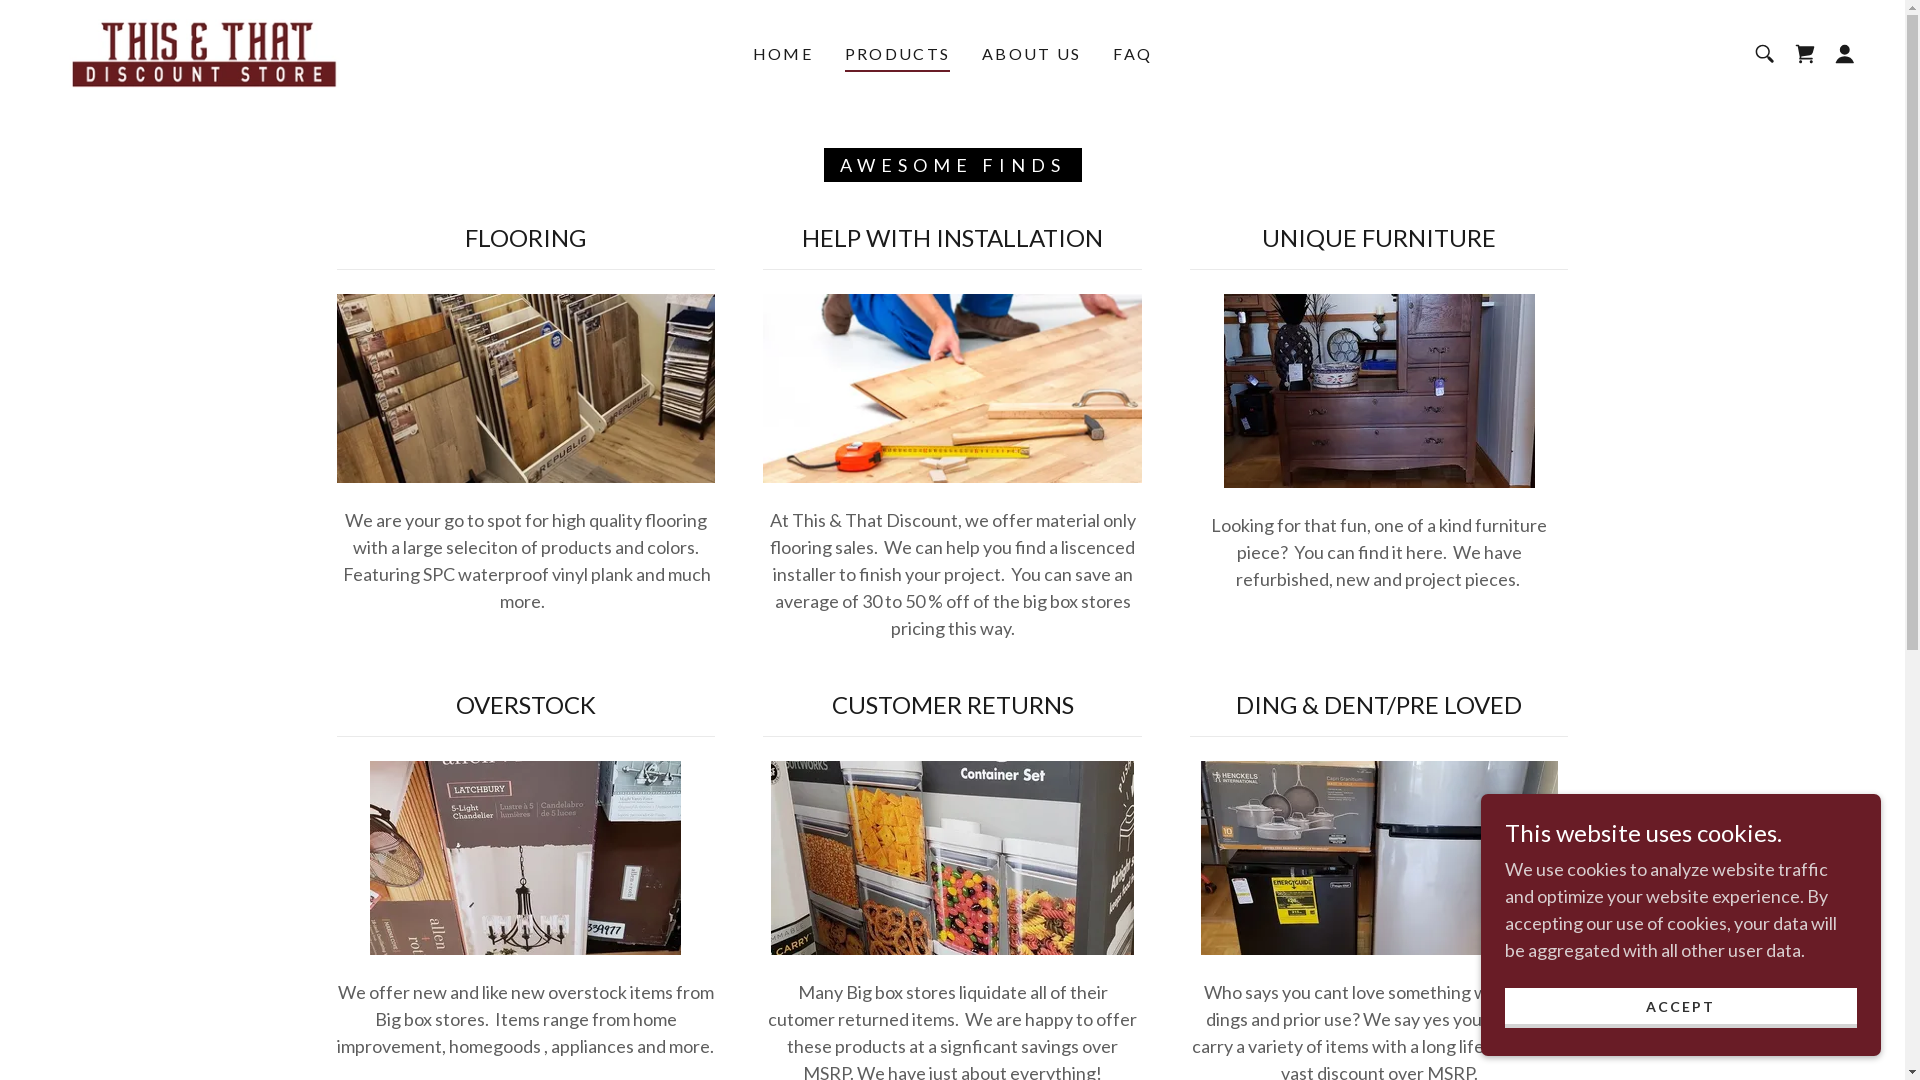 This screenshot has width=1920, height=1080. I want to click on ACCEPT, so click(1681, 1008).